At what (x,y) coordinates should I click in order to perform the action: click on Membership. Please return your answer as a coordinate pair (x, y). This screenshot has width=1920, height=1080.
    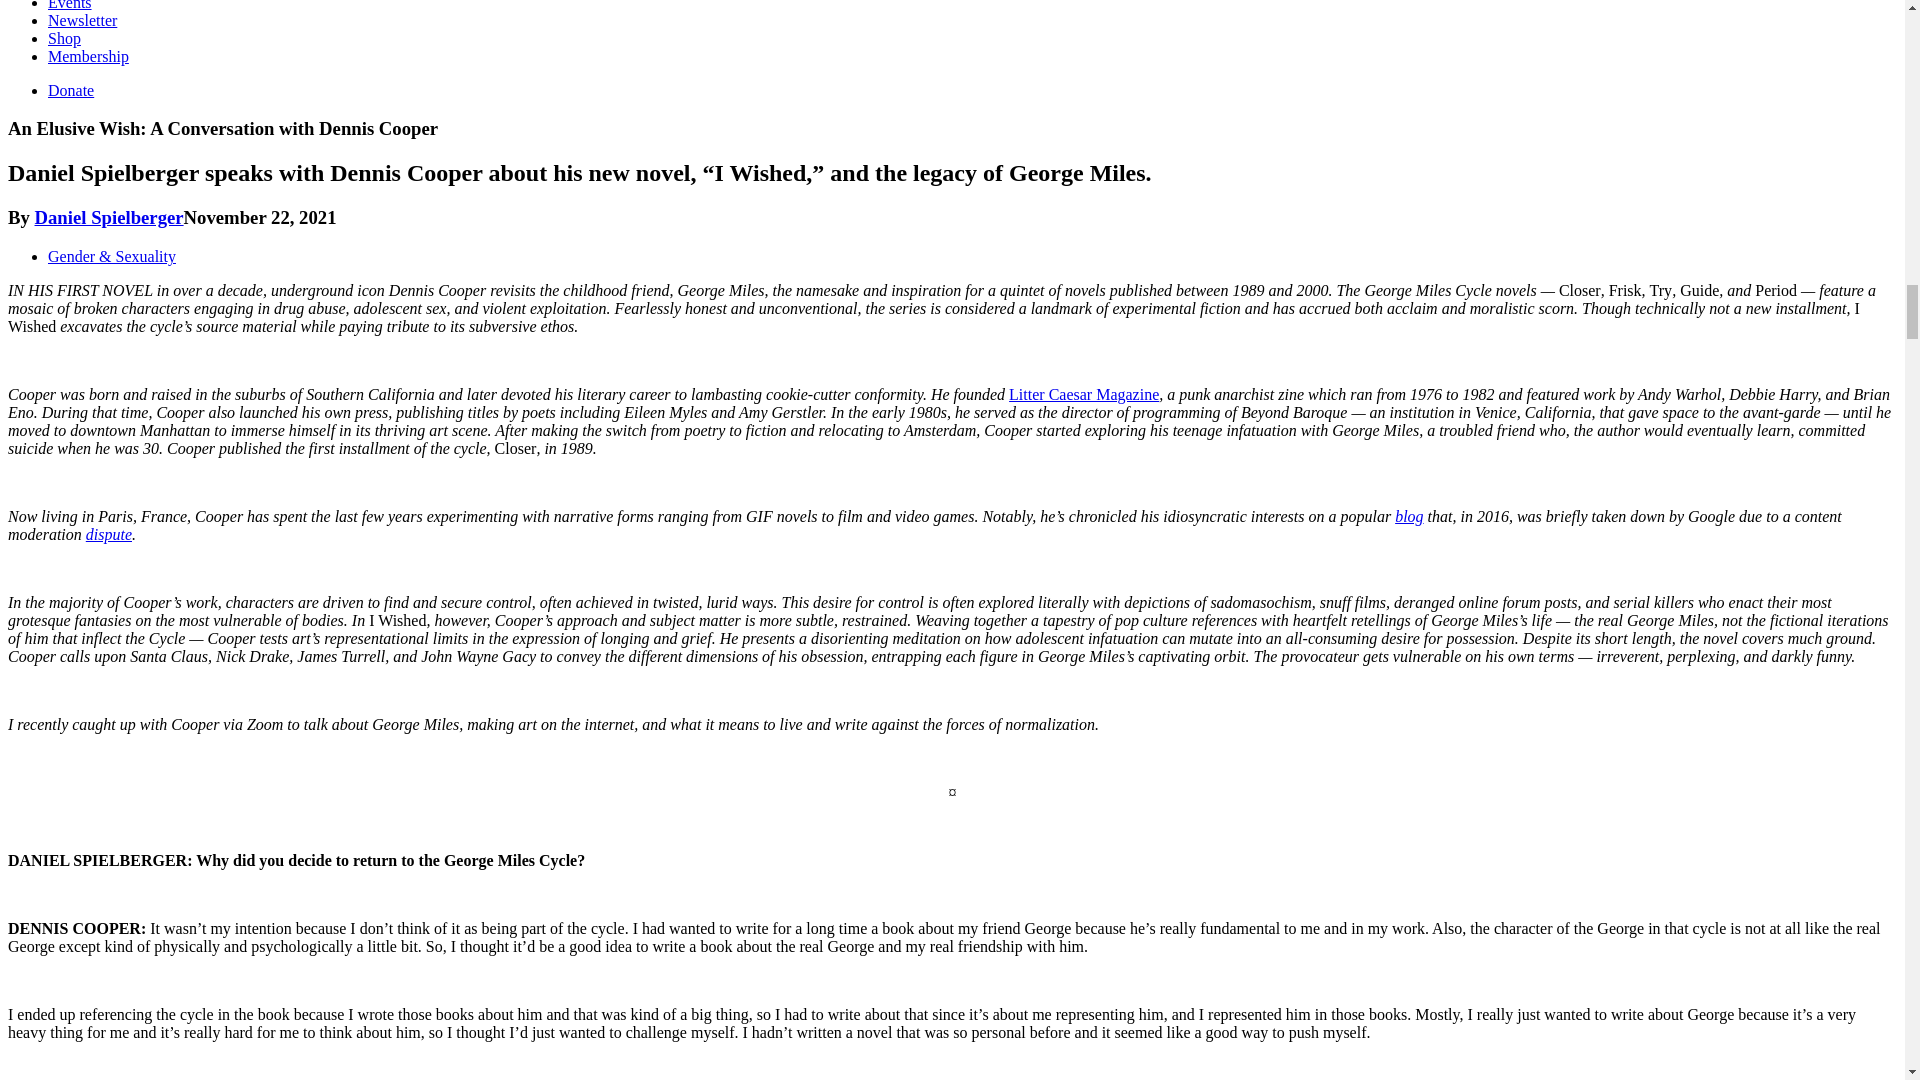
    Looking at the image, I should click on (88, 56).